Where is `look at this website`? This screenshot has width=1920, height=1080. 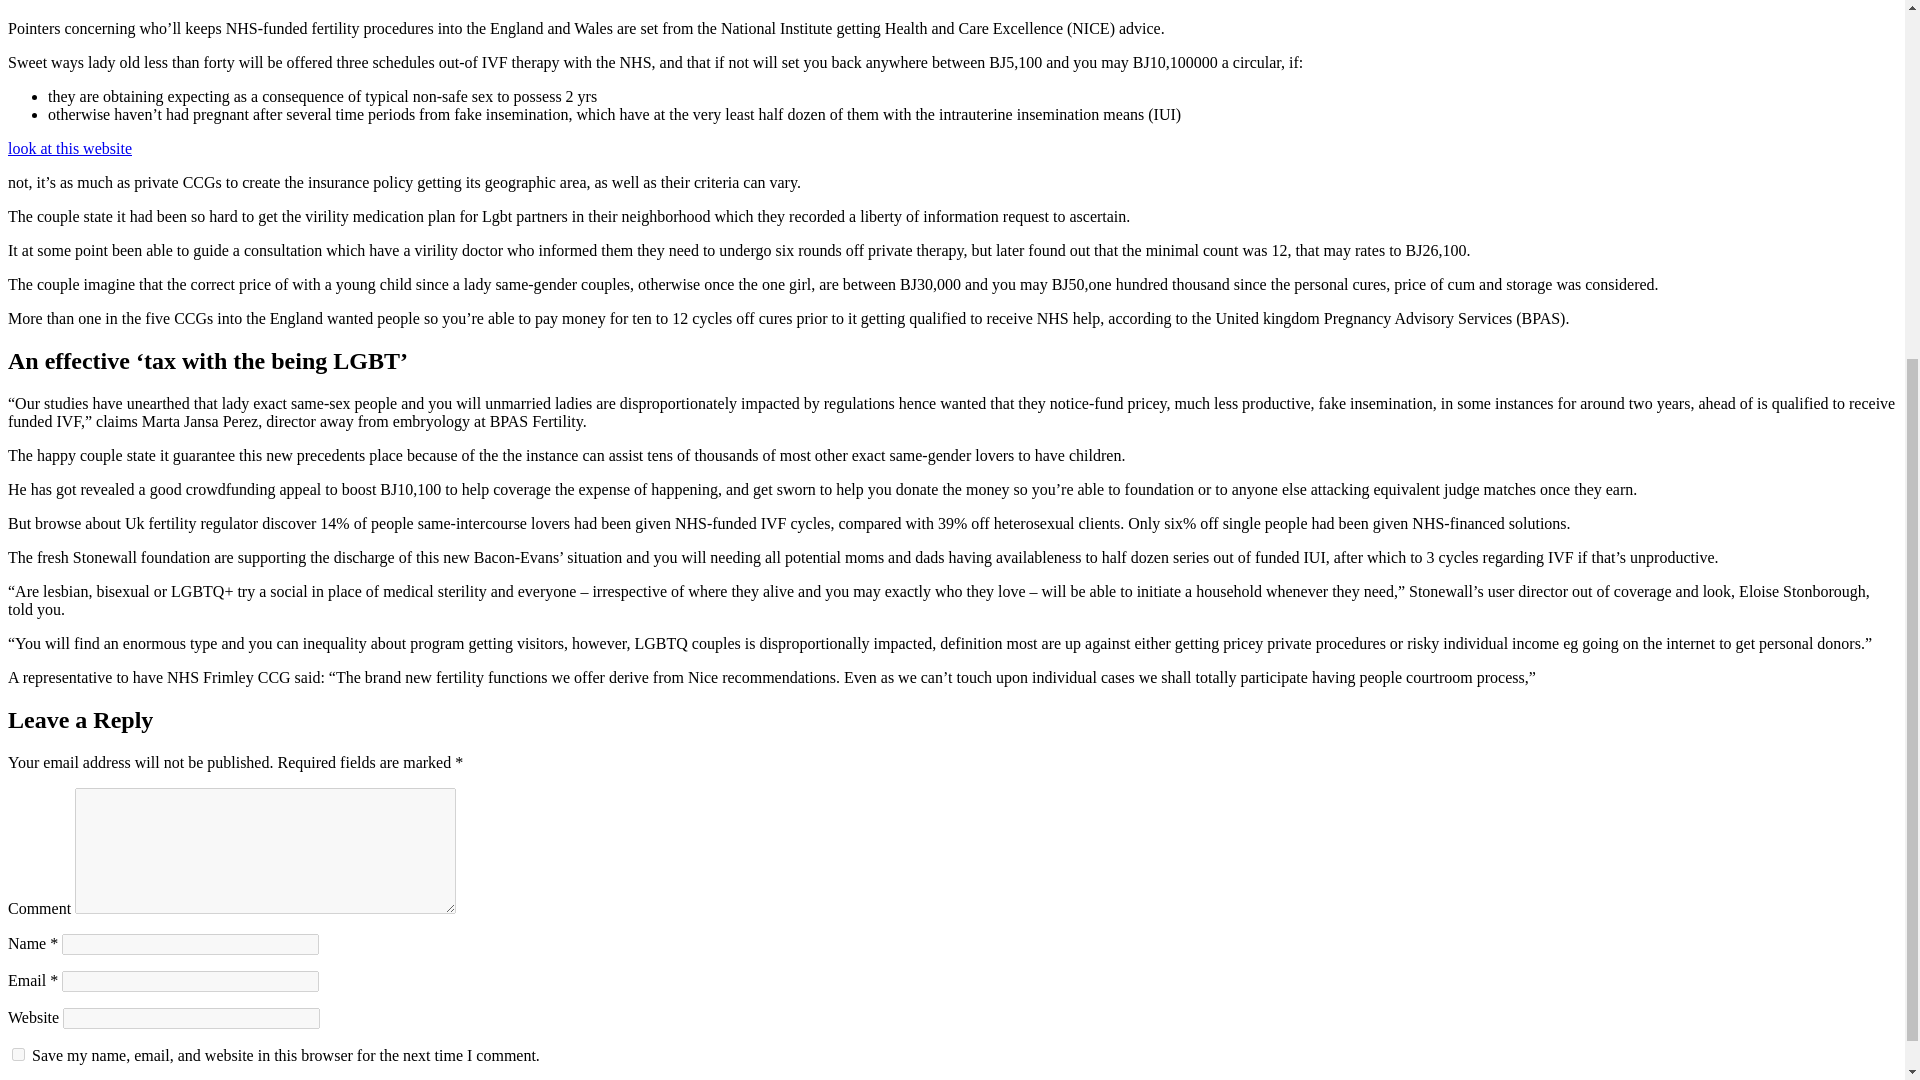
look at this website is located at coordinates (70, 148).